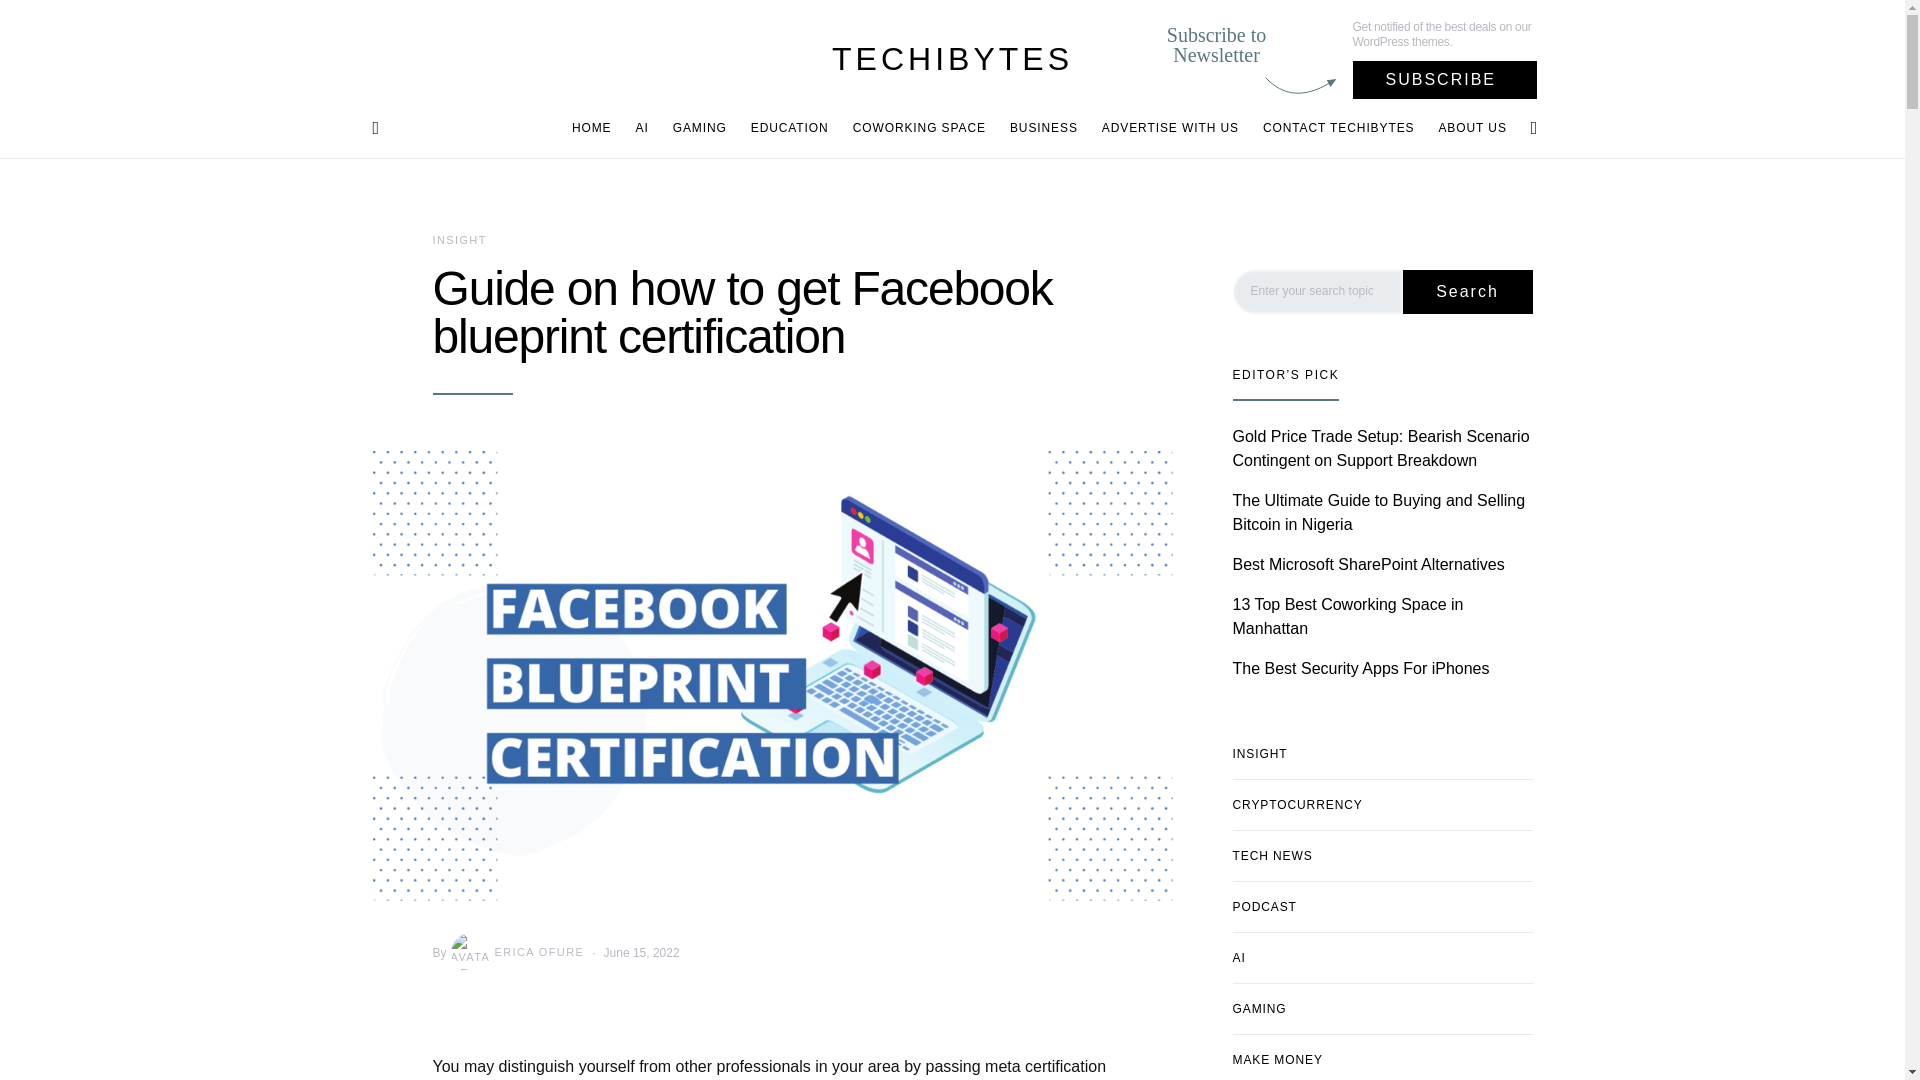 Image resolution: width=1920 pixels, height=1080 pixels. Describe the element at coordinates (790, 128) in the screenshot. I see `EDUCATION` at that location.